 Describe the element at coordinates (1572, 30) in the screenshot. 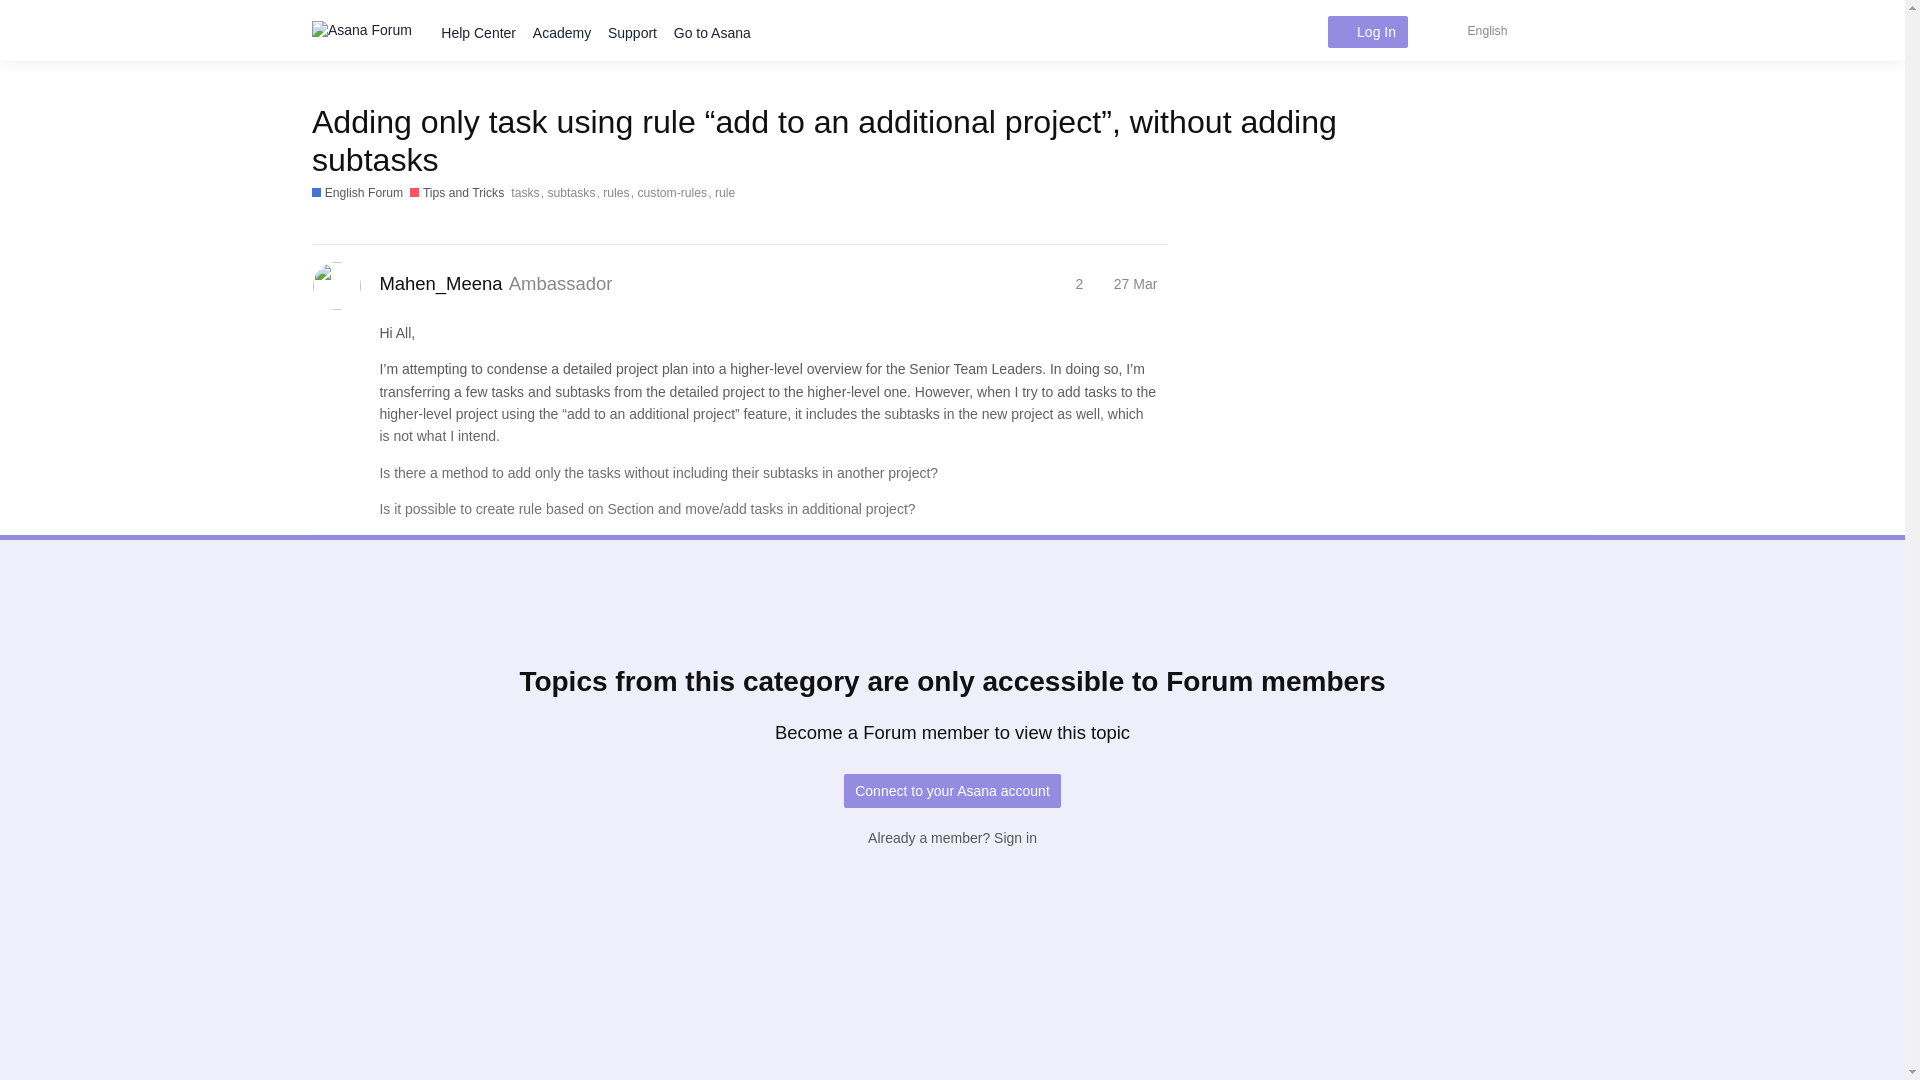

I see `Search` at that location.